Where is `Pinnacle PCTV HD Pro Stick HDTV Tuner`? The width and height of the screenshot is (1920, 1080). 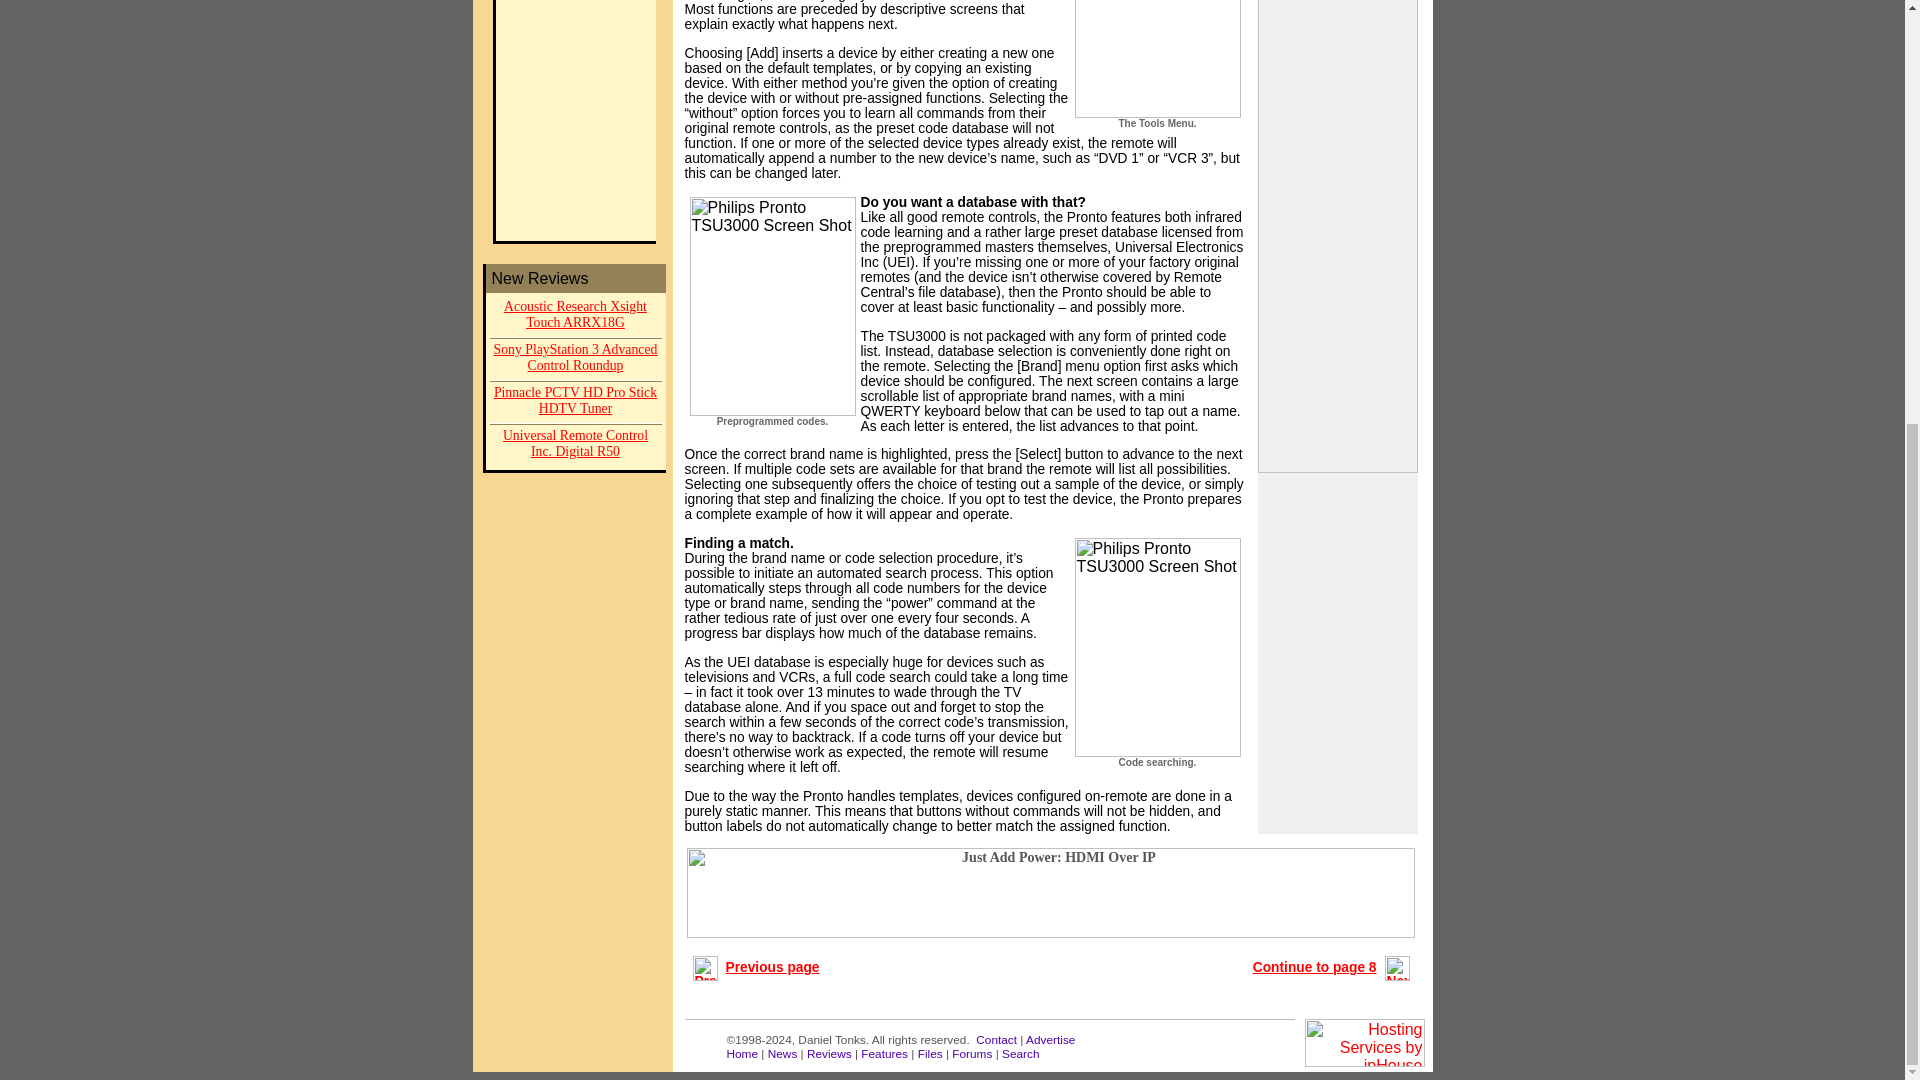
Pinnacle PCTV HD Pro Stick HDTV Tuner is located at coordinates (576, 402).